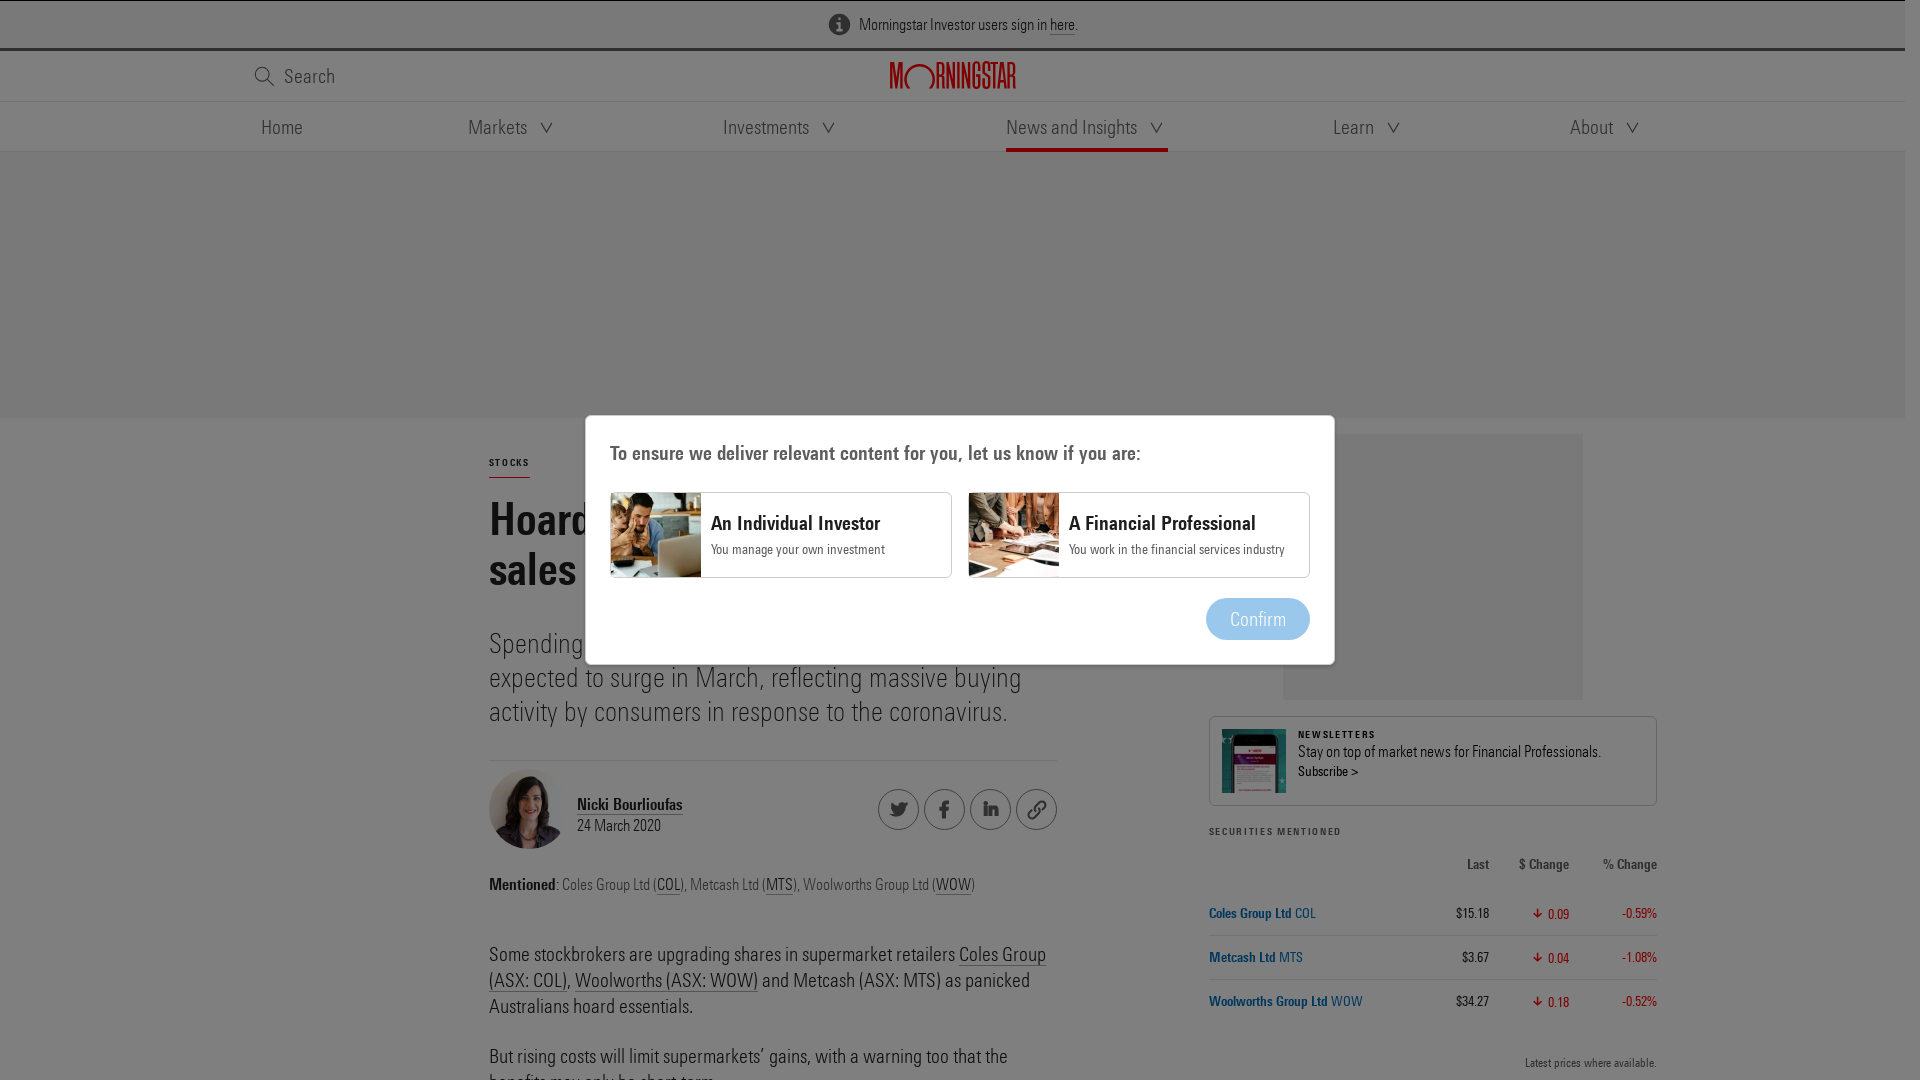  What do you see at coordinates (666, 980) in the screenshot?
I see `Woolworths (ASX: WOW)` at bounding box center [666, 980].